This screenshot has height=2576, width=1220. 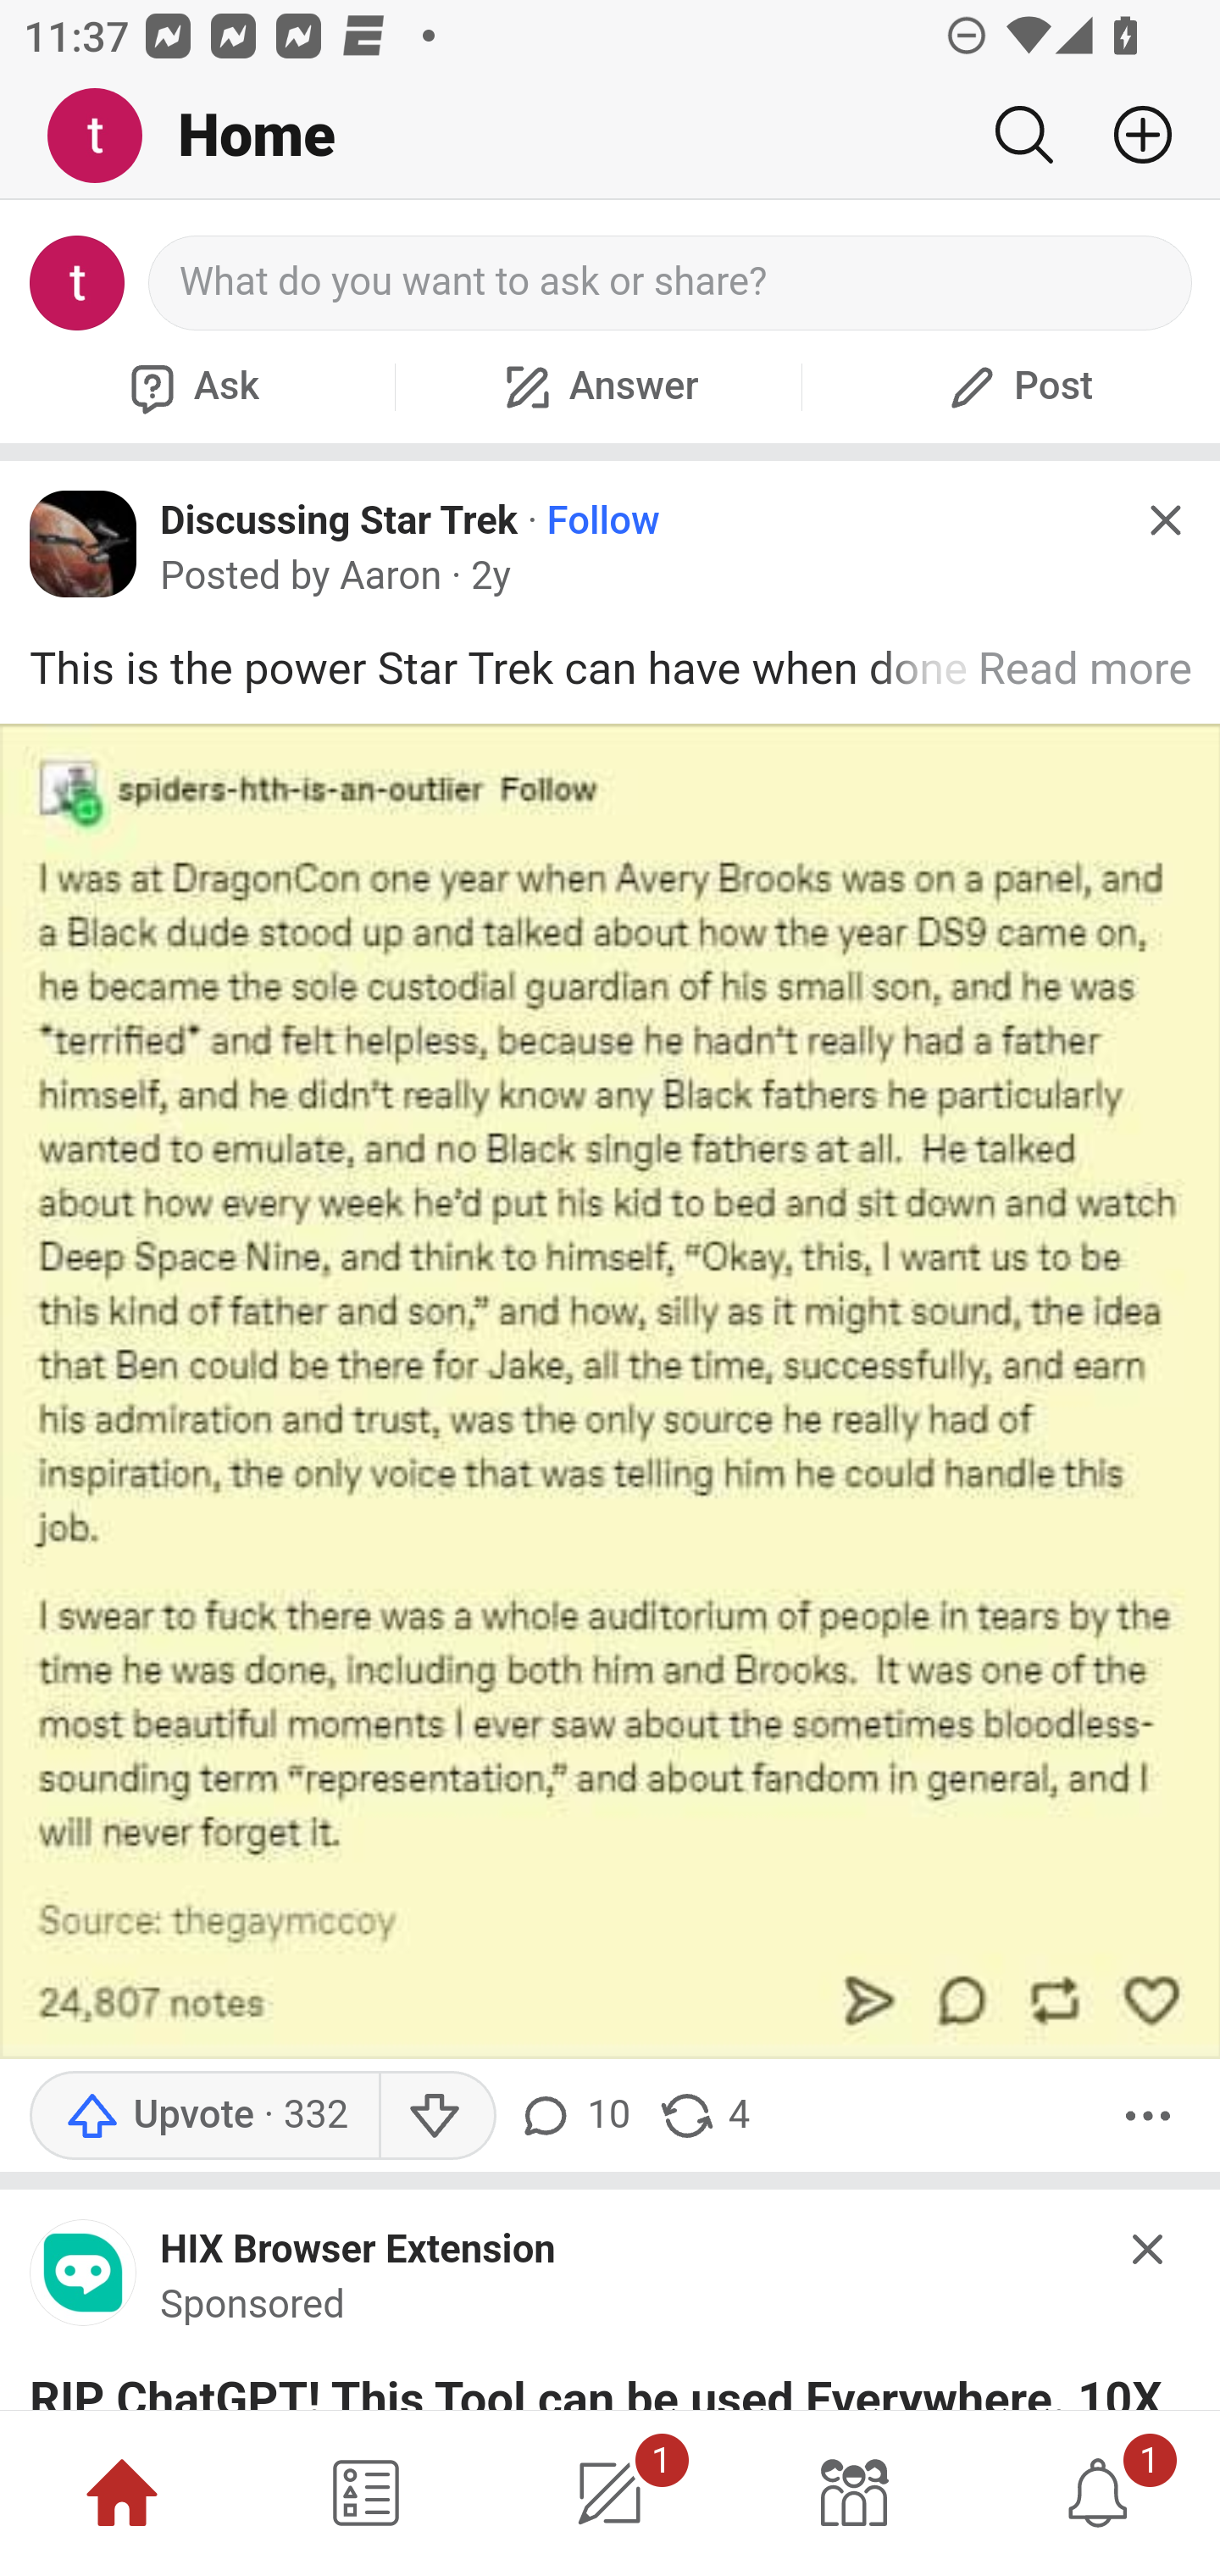 I want to click on Answer, so click(x=598, y=386).